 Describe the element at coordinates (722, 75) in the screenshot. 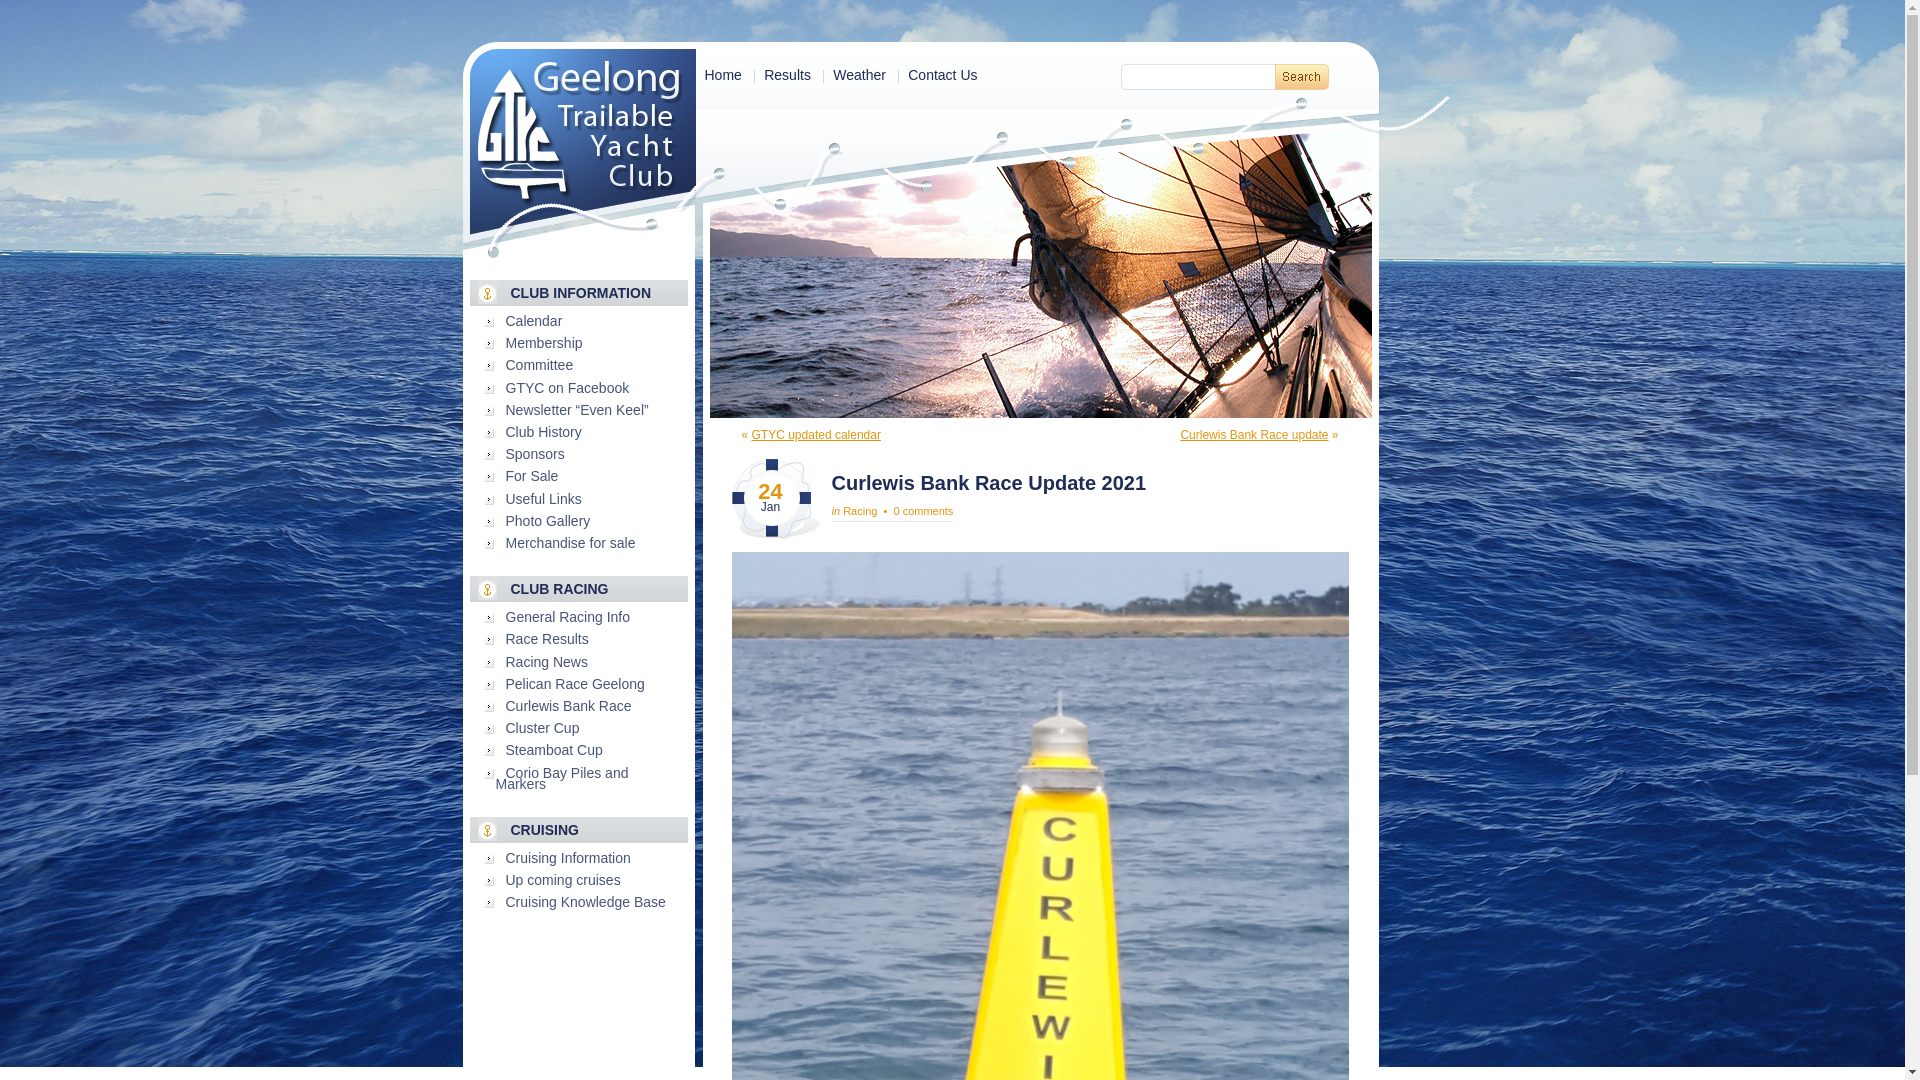

I see `Home` at that location.